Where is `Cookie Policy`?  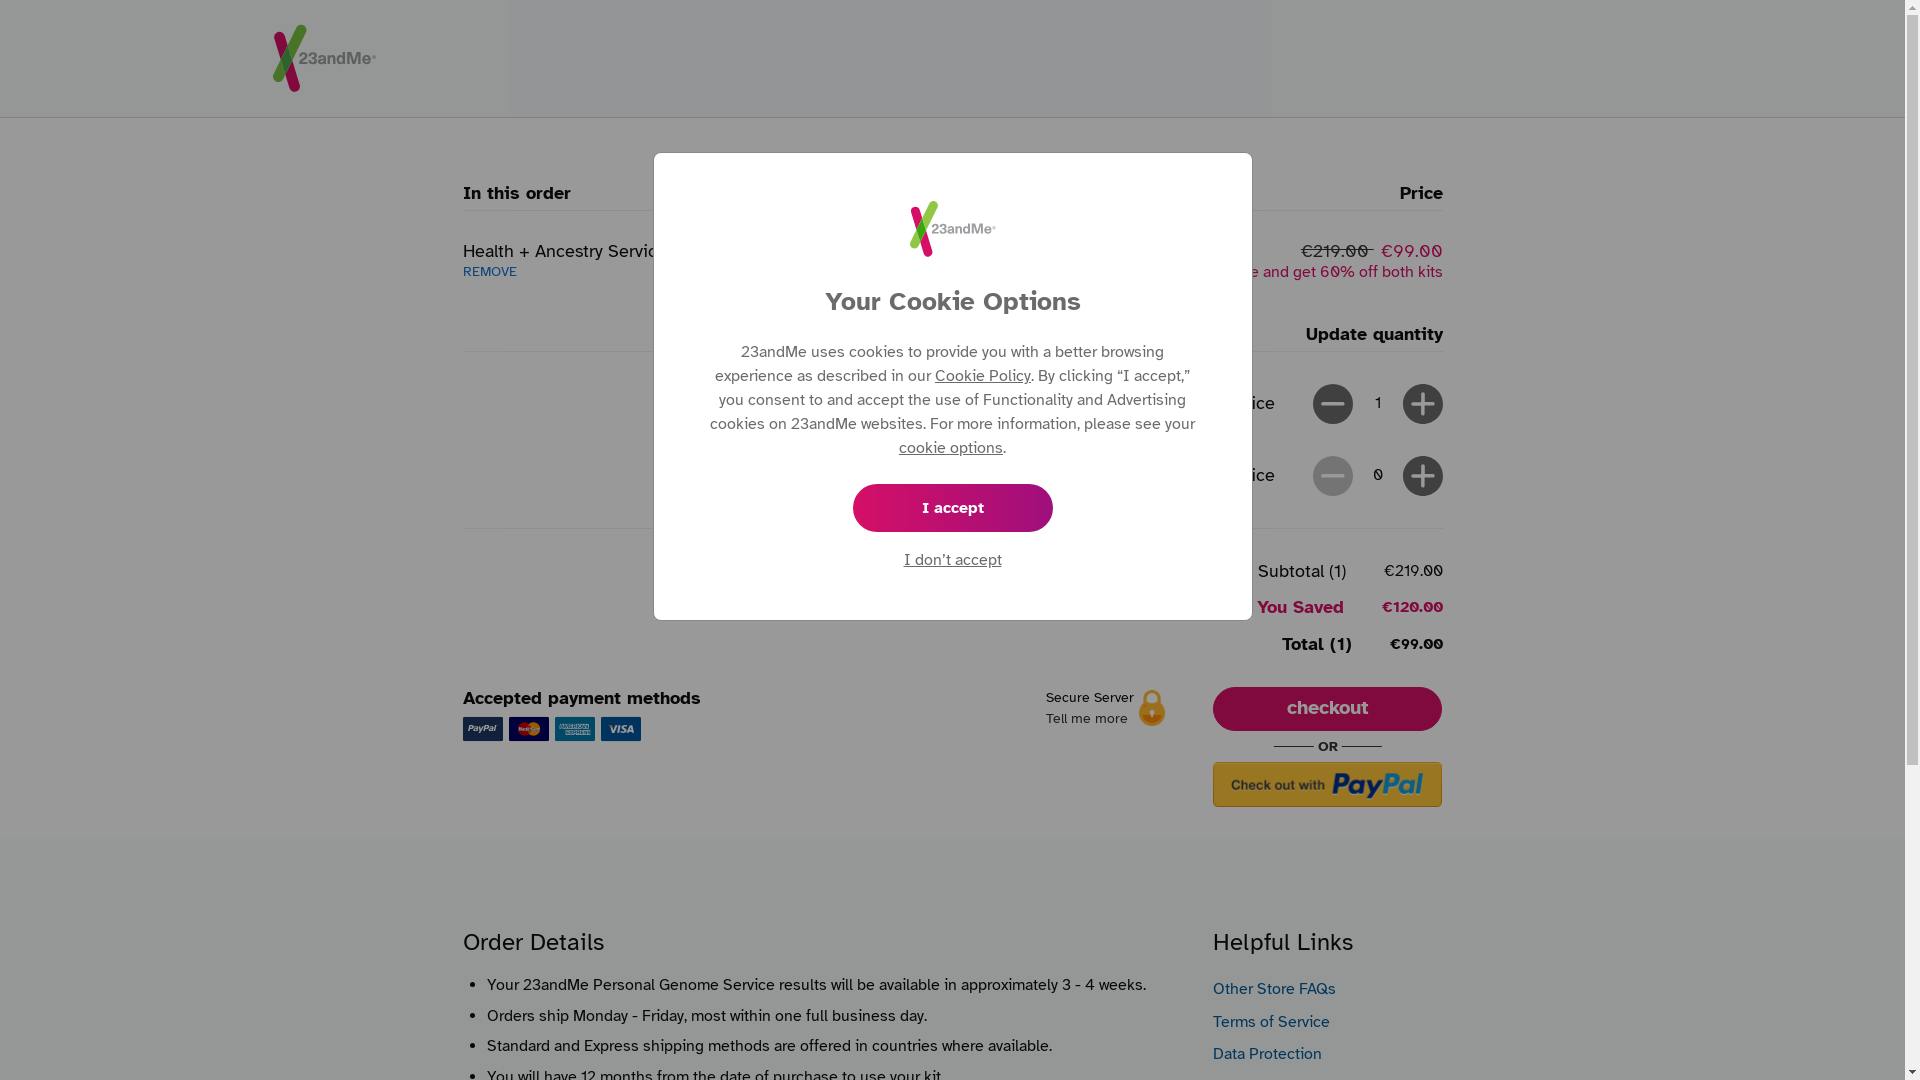 Cookie Policy is located at coordinates (983, 376).